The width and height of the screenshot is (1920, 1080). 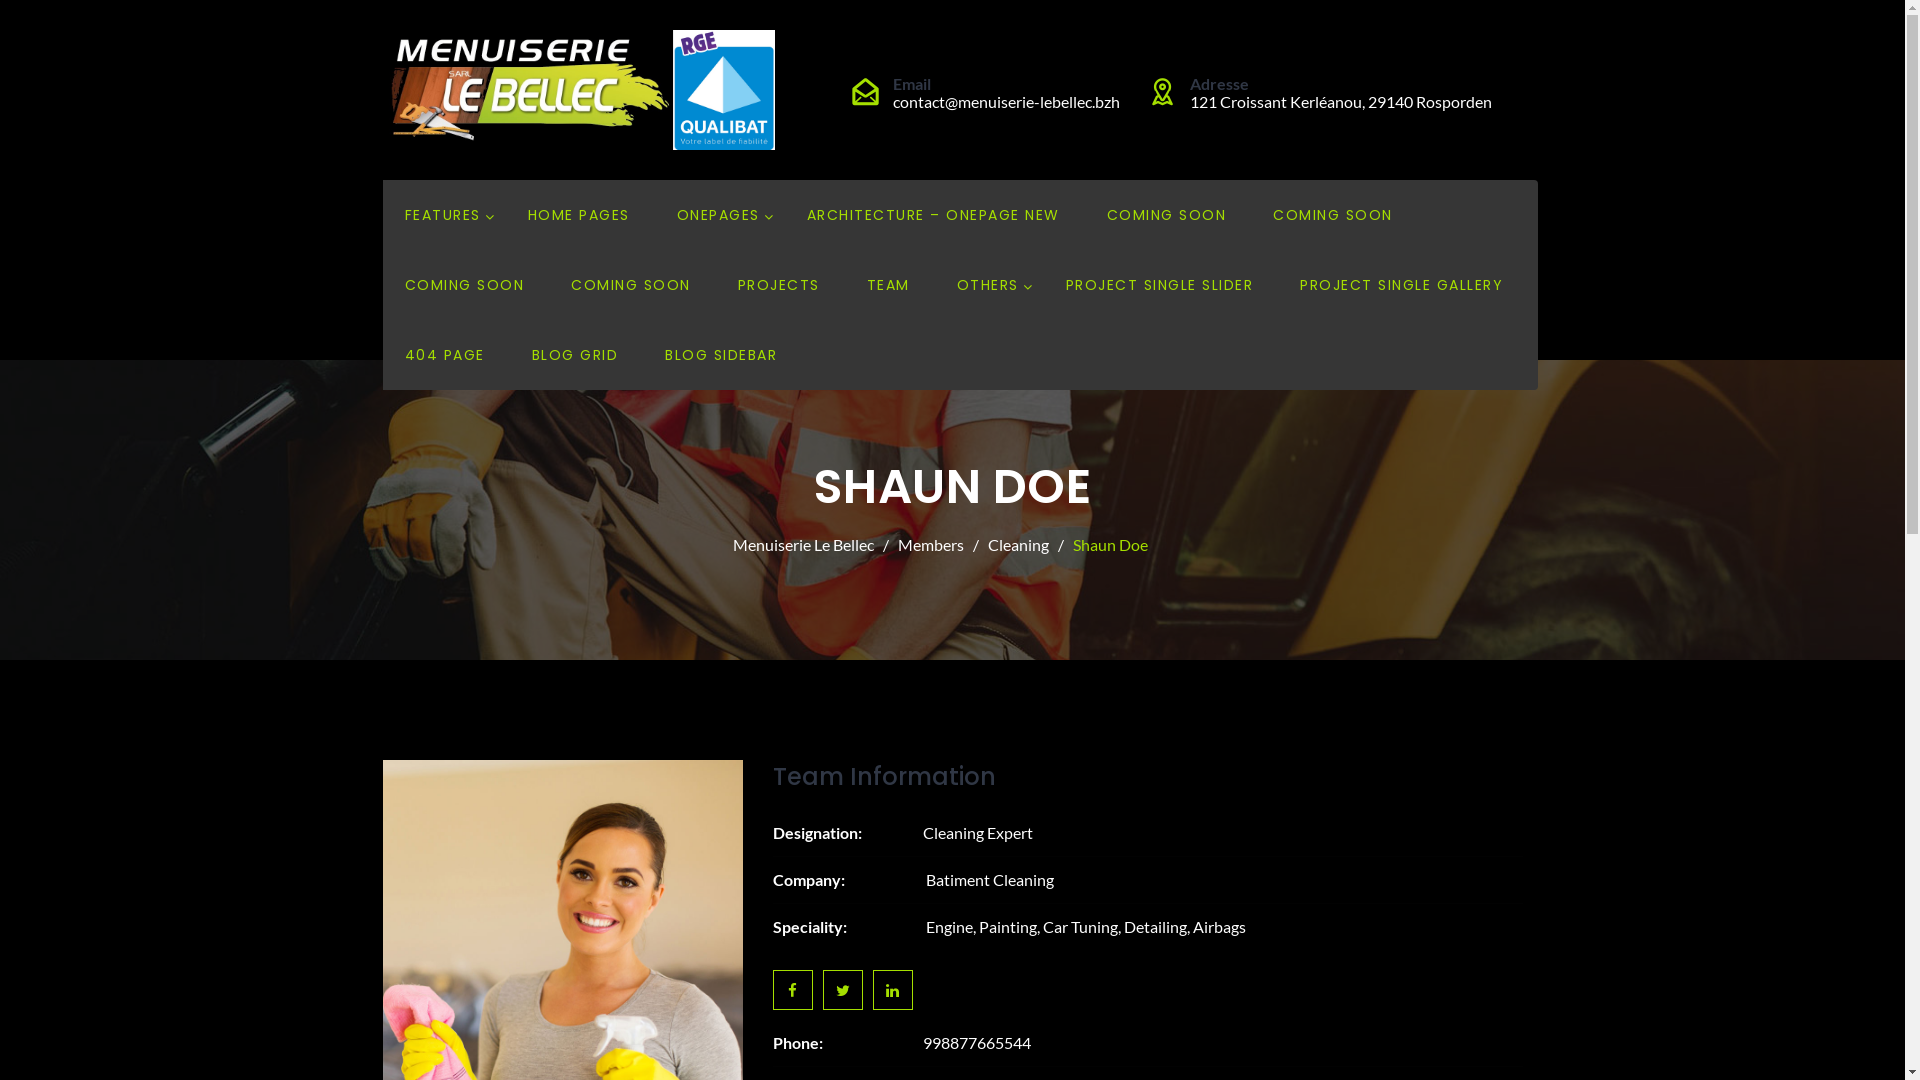 What do you see at coordinates (631, 285) in the screenshot?
I see `COMING SOON` at bounding box center [631, 285].